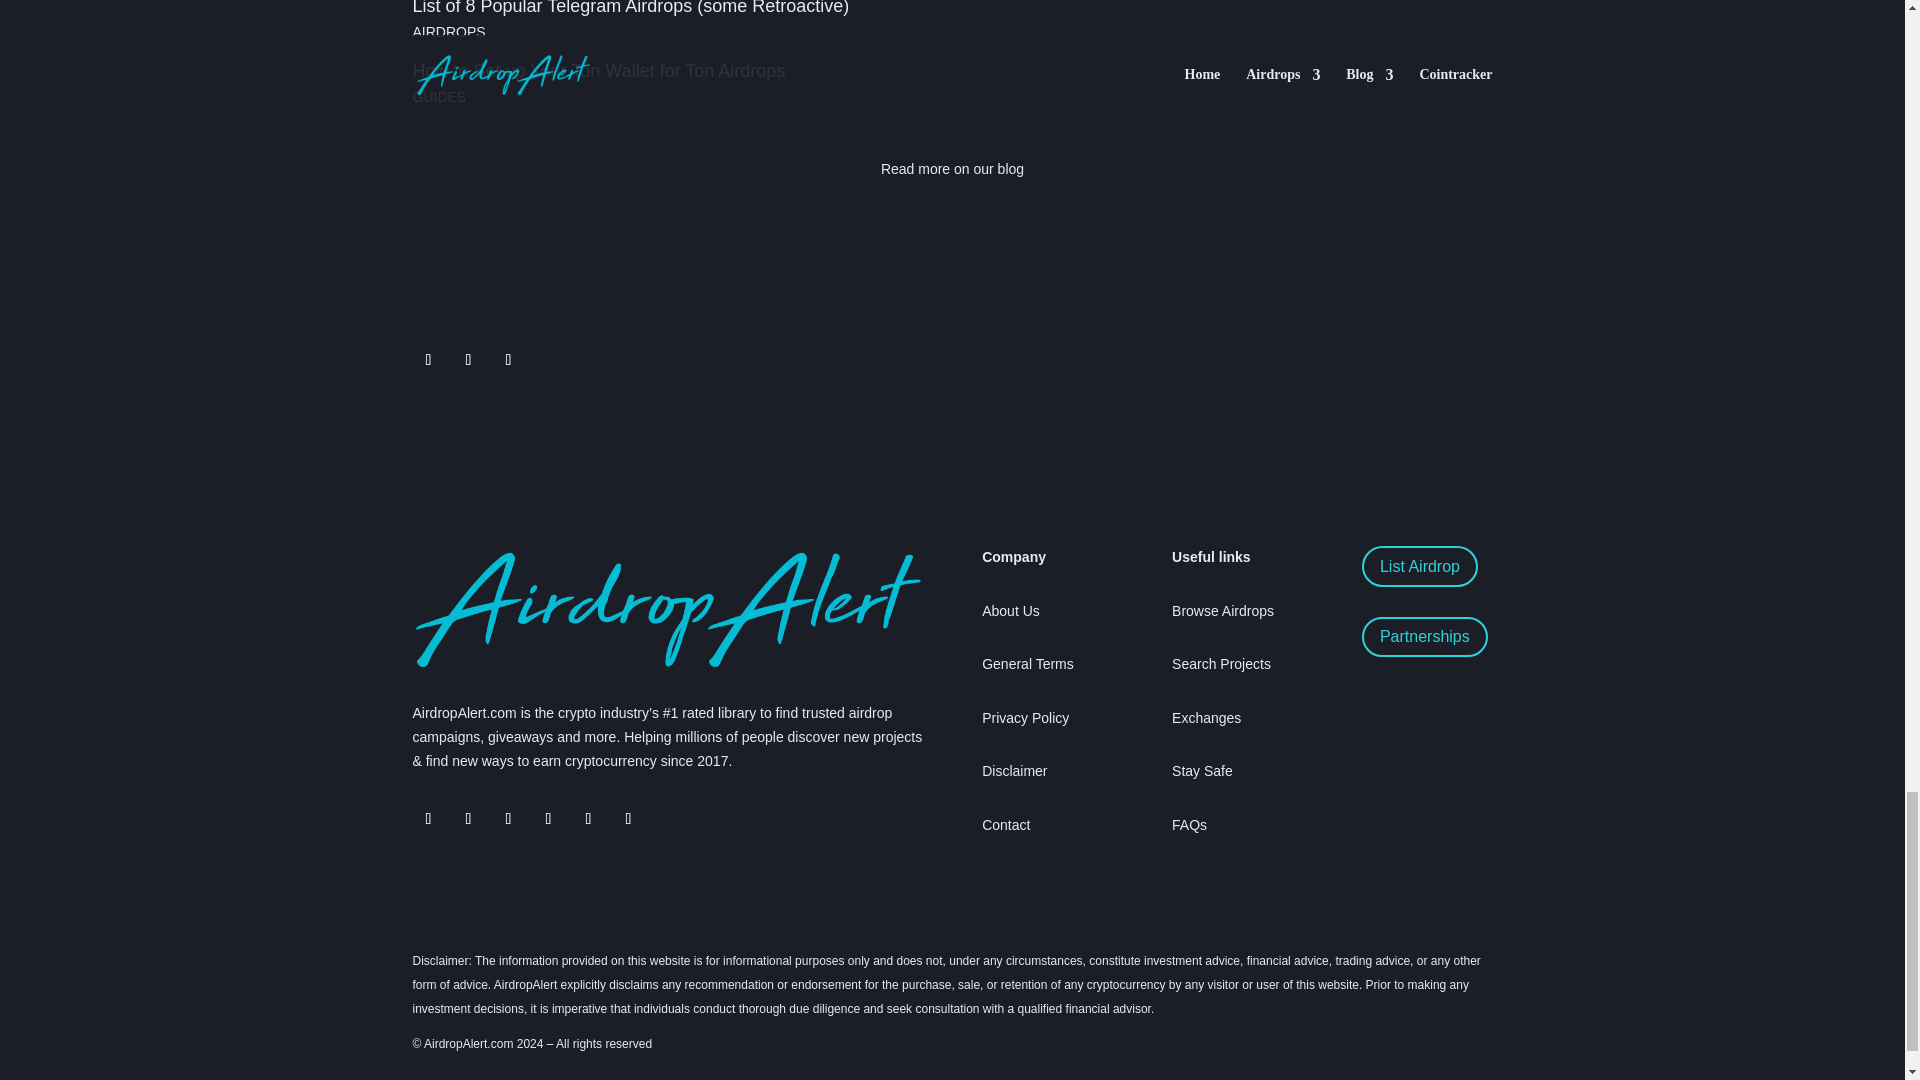  I want to click on Follow on Facebook, so click(508, 360).